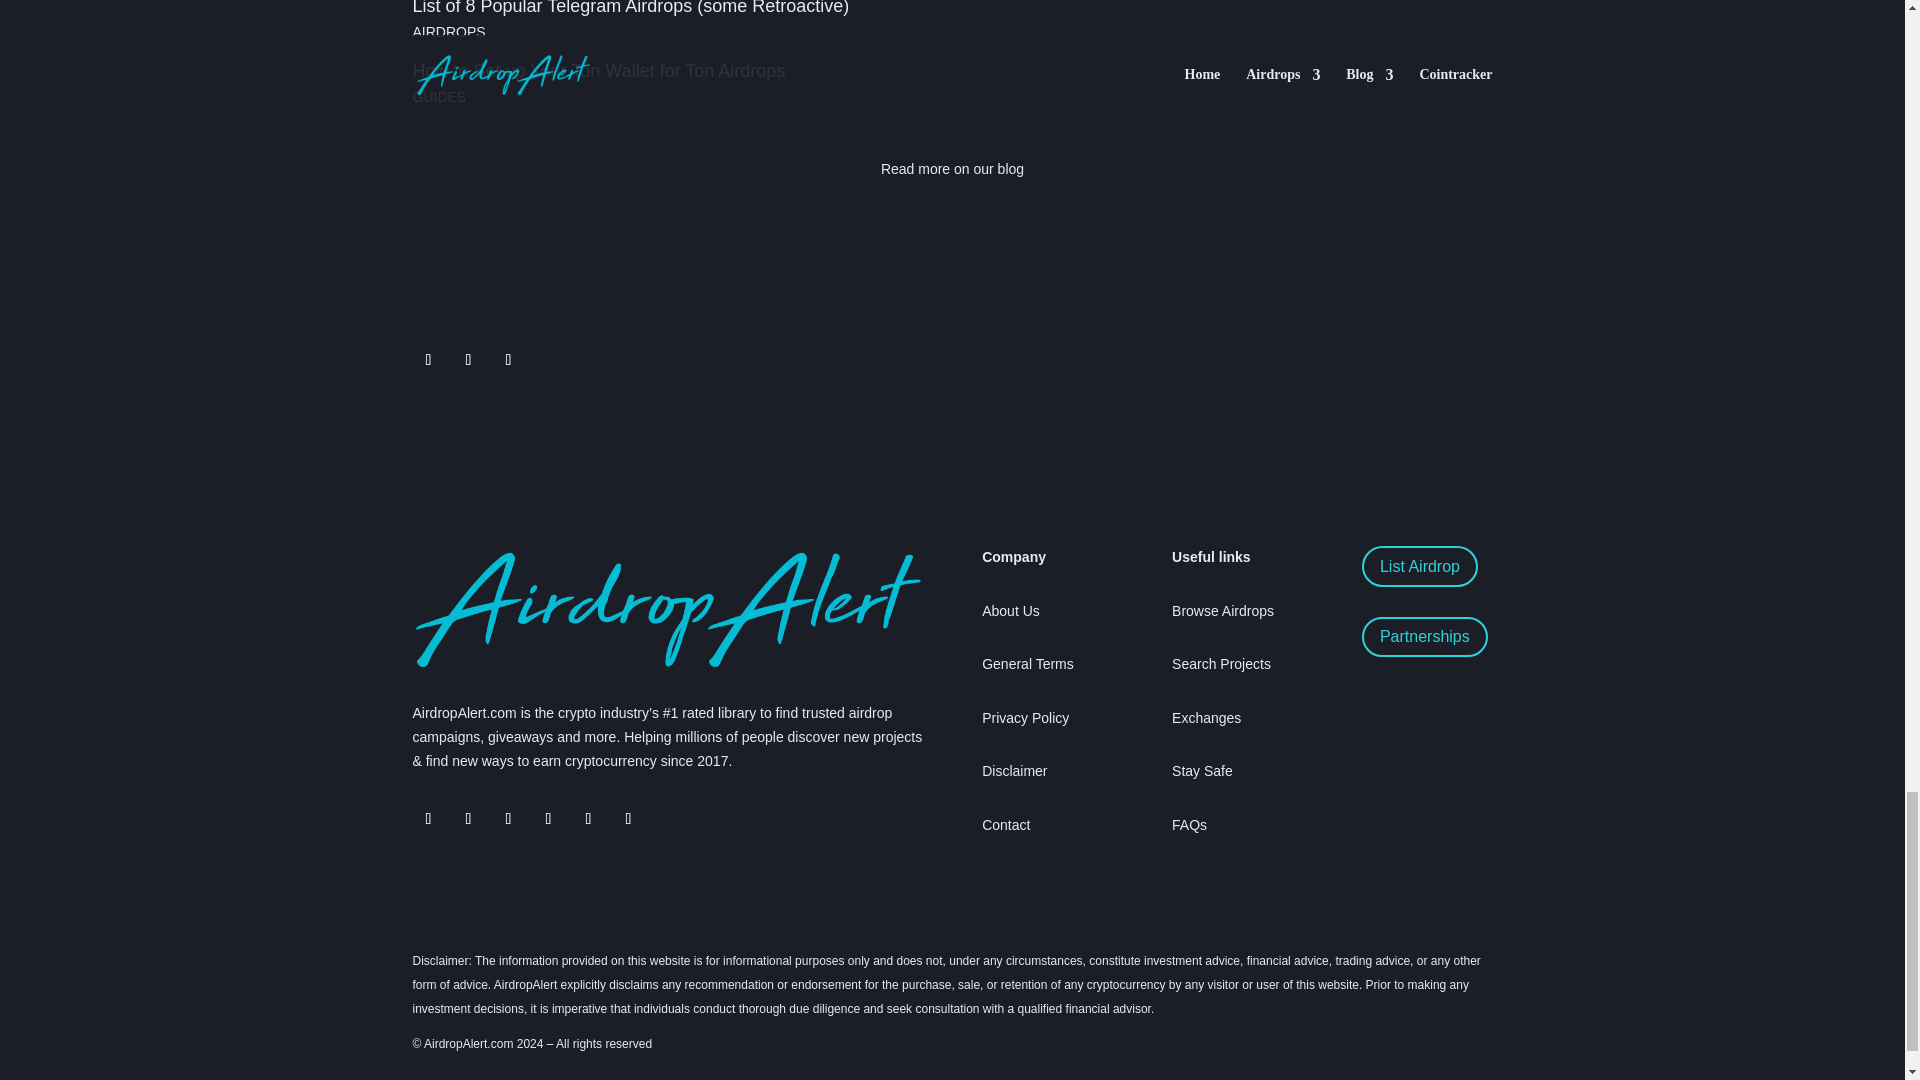  I want to click on Follow on Facebook, so click(508, 360).